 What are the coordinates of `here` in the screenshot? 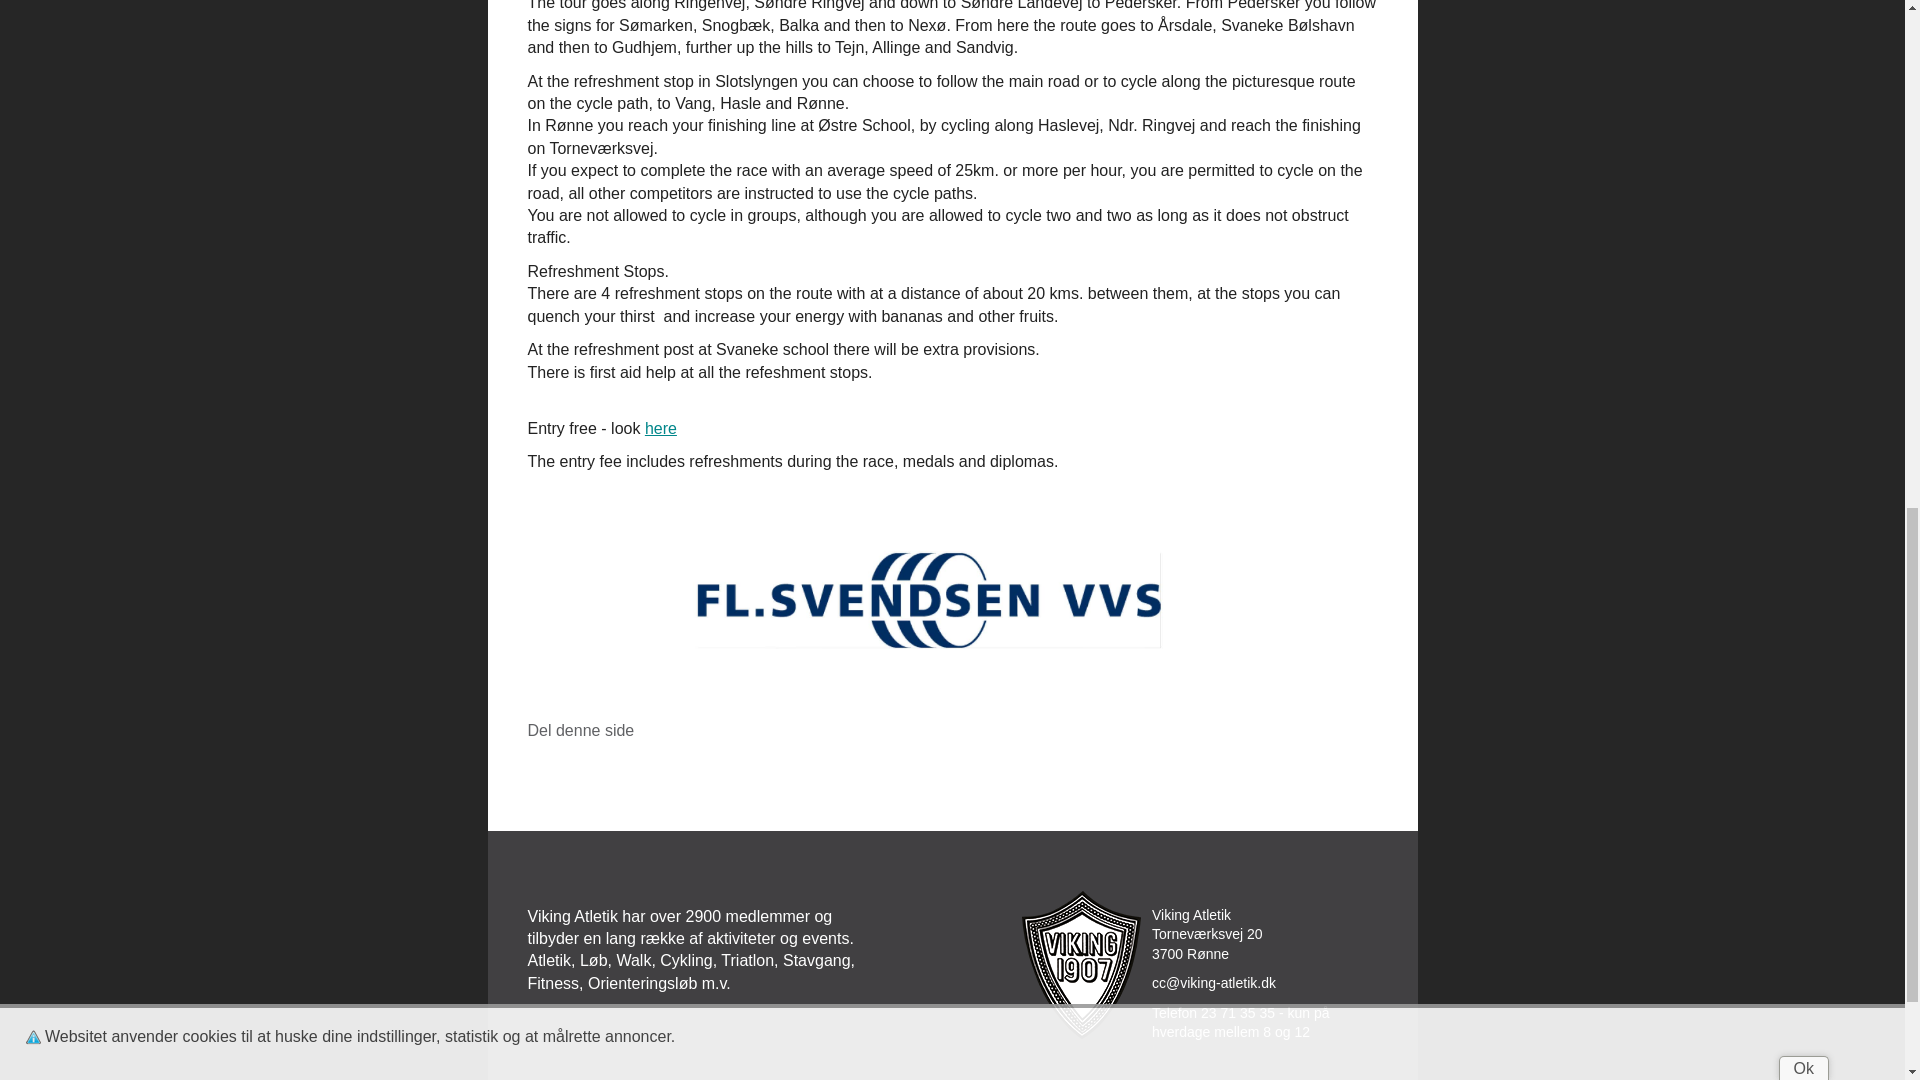 It's located at (661, 428).